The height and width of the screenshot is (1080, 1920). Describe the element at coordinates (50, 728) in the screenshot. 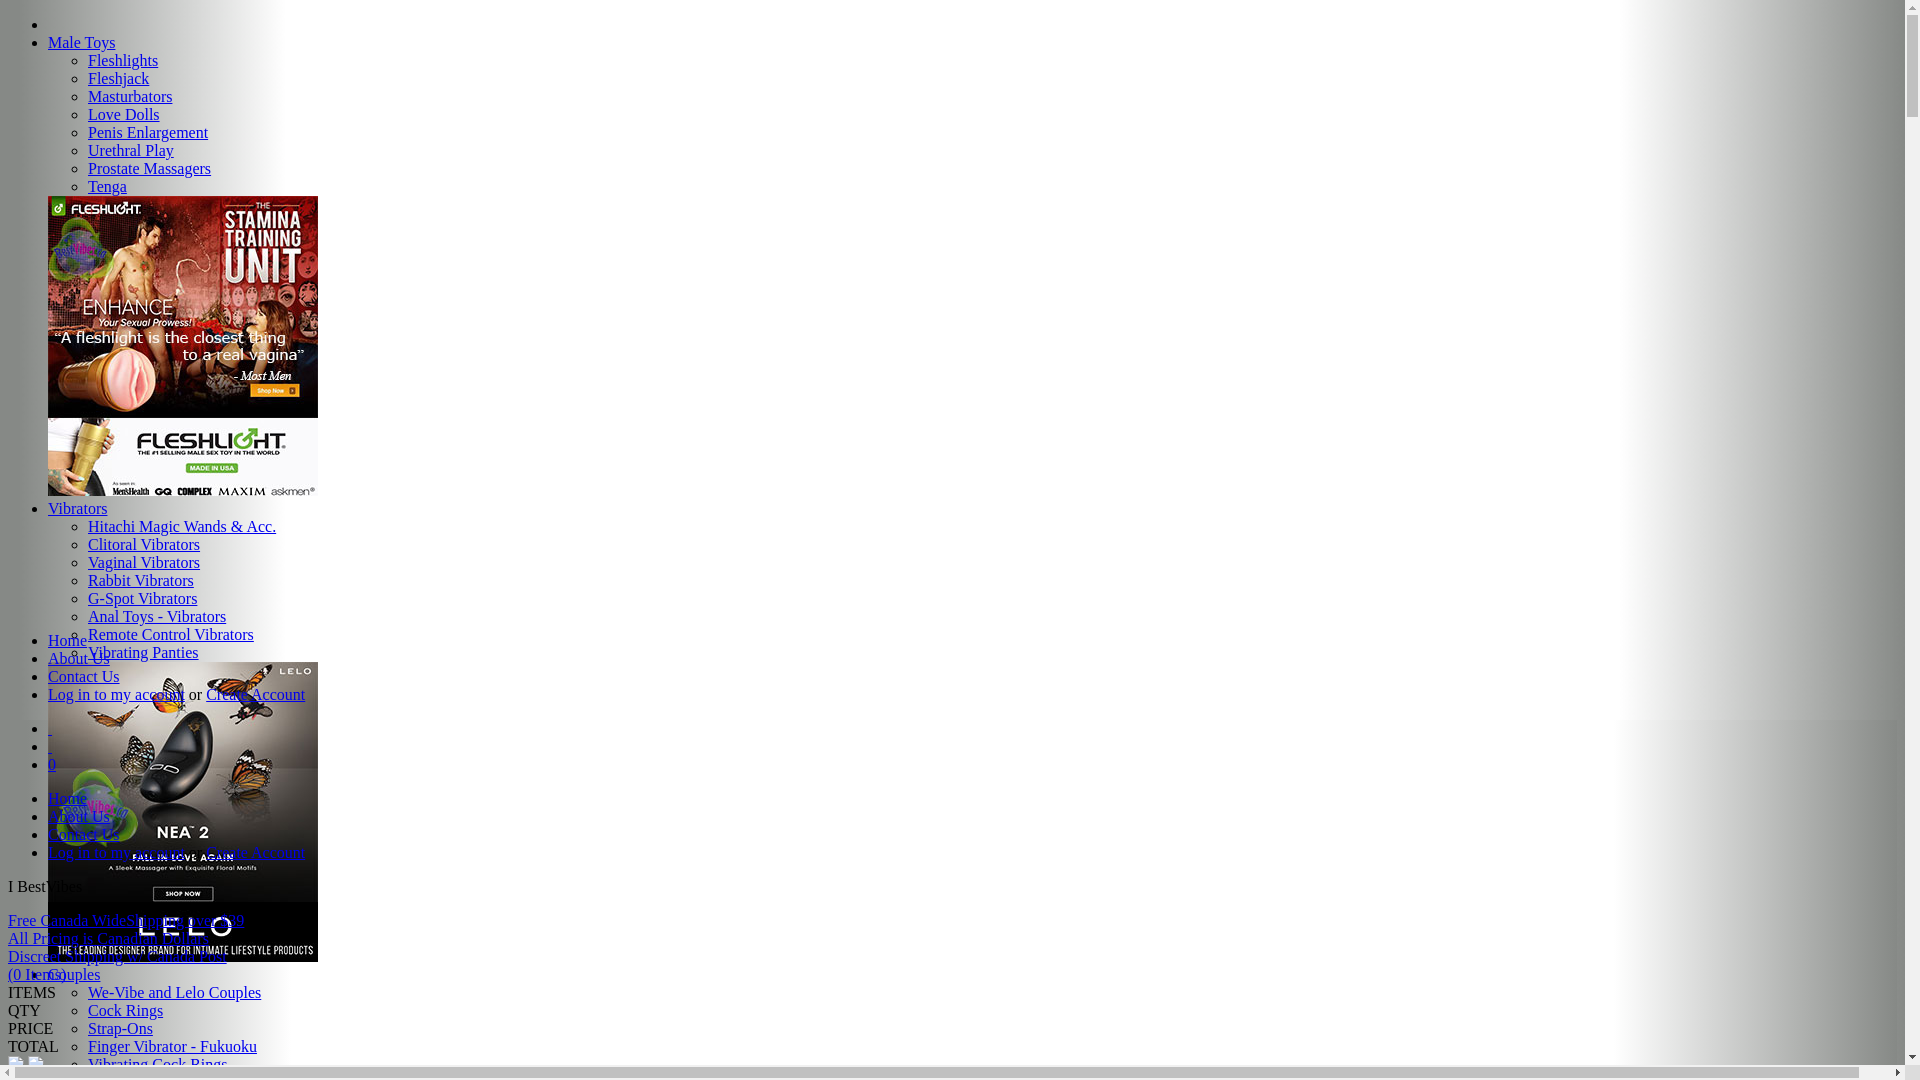

I see ` ` at that location.